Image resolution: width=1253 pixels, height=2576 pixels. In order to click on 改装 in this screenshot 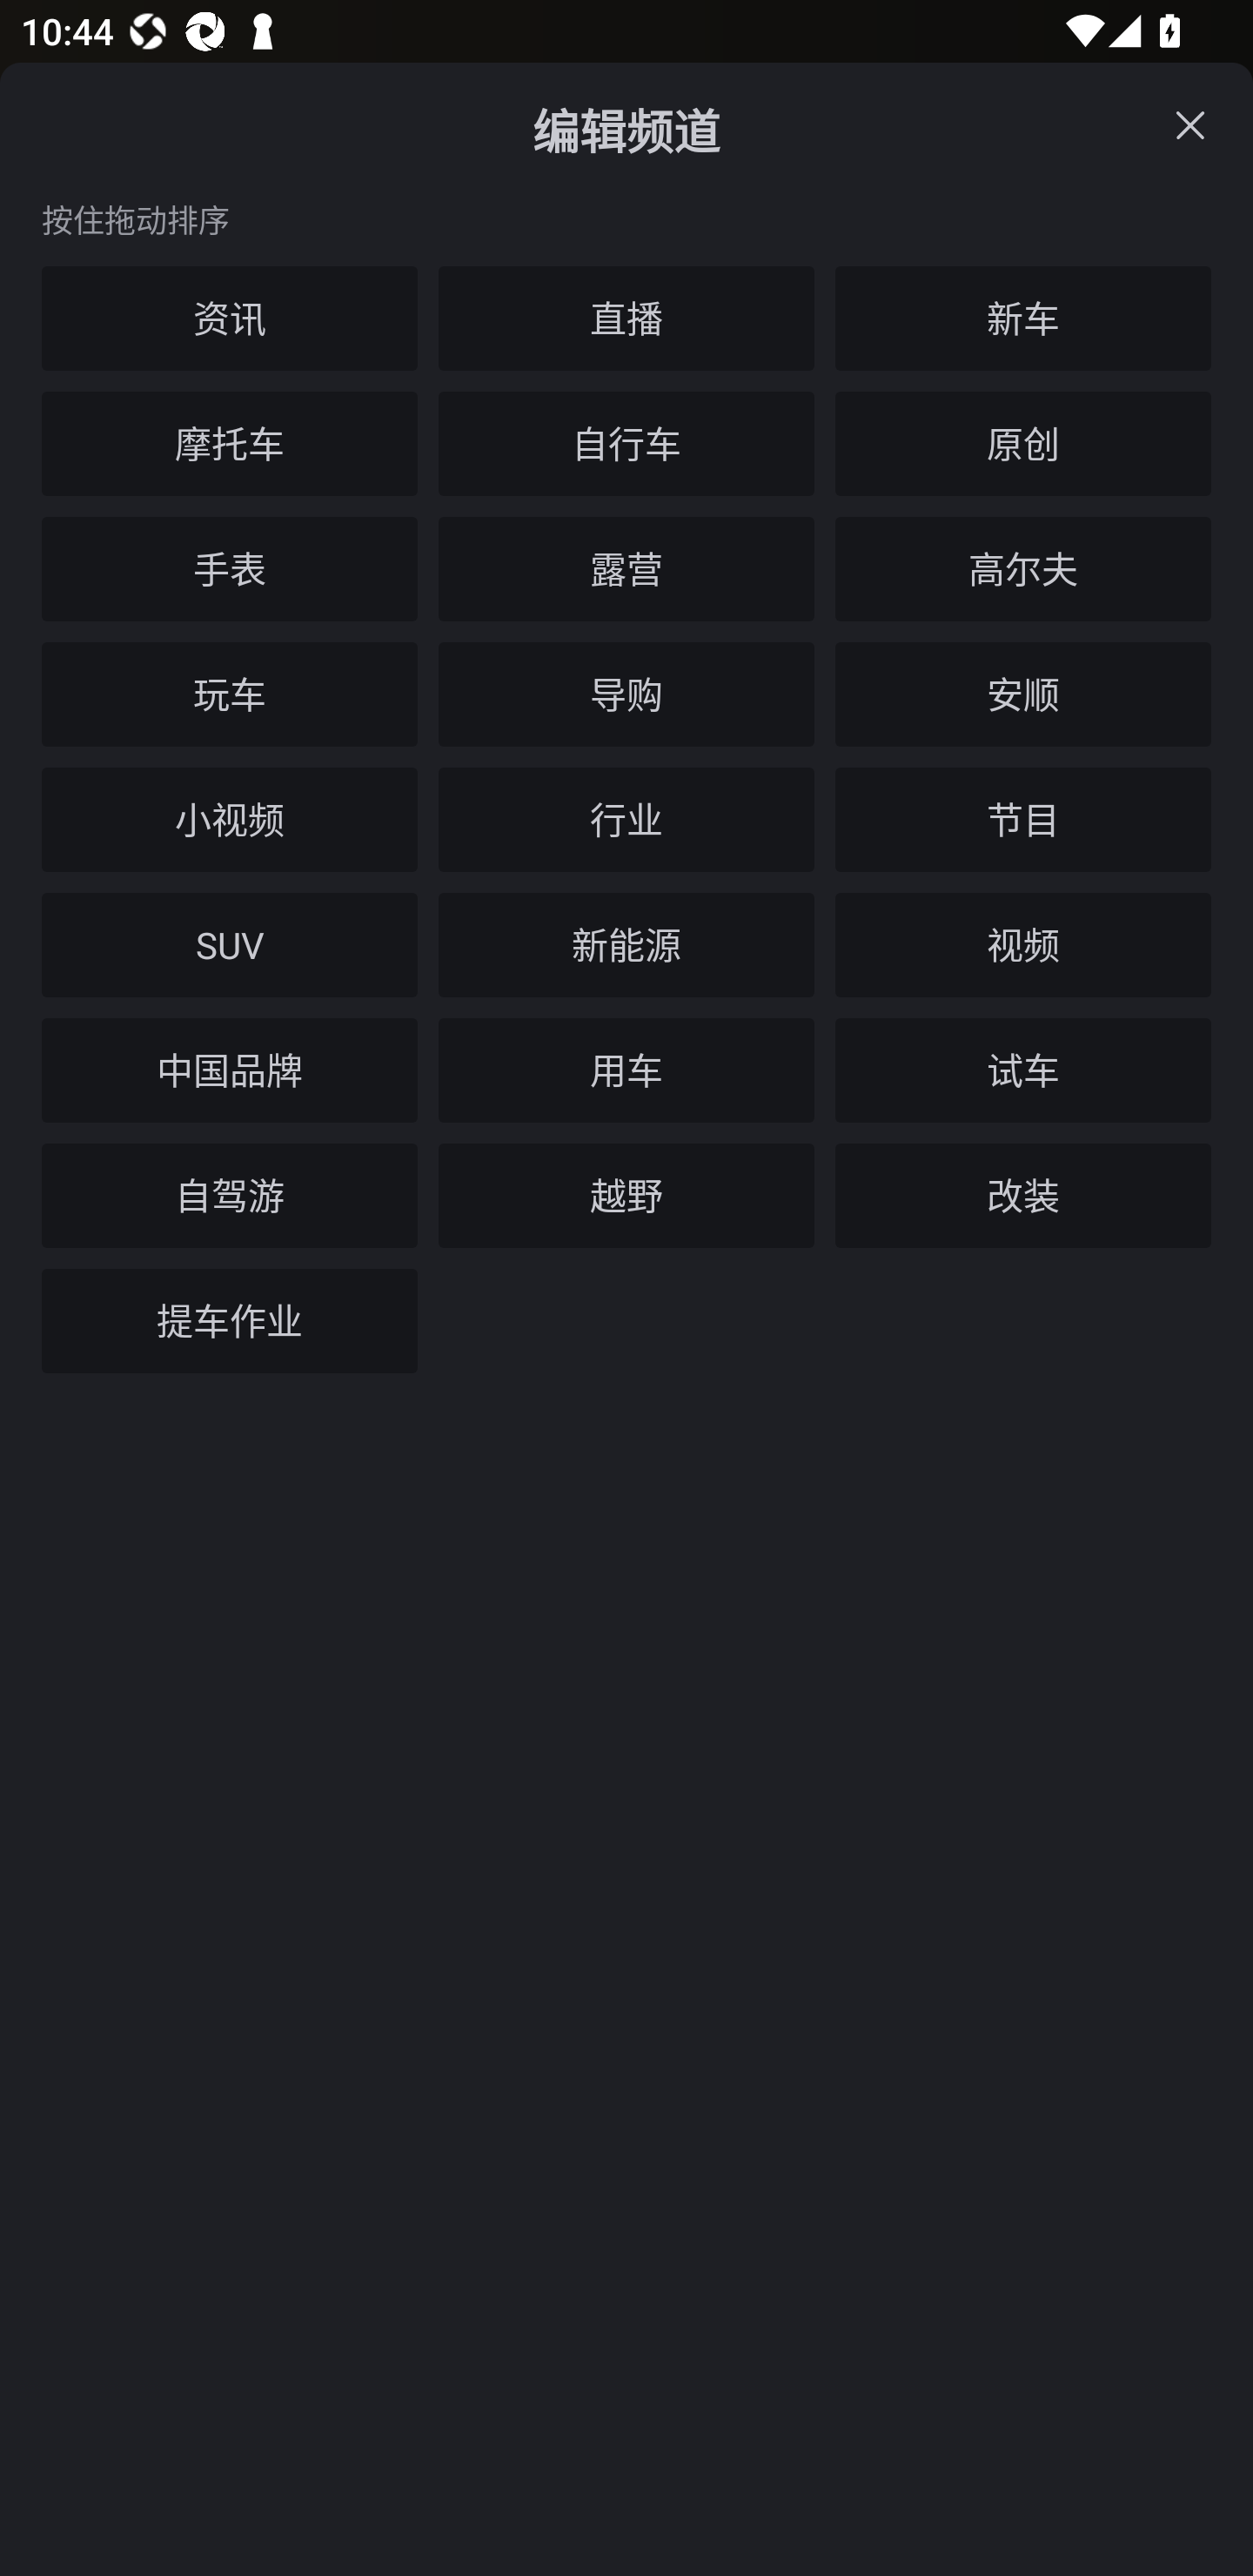, I will do `click(1023, 1196)`.